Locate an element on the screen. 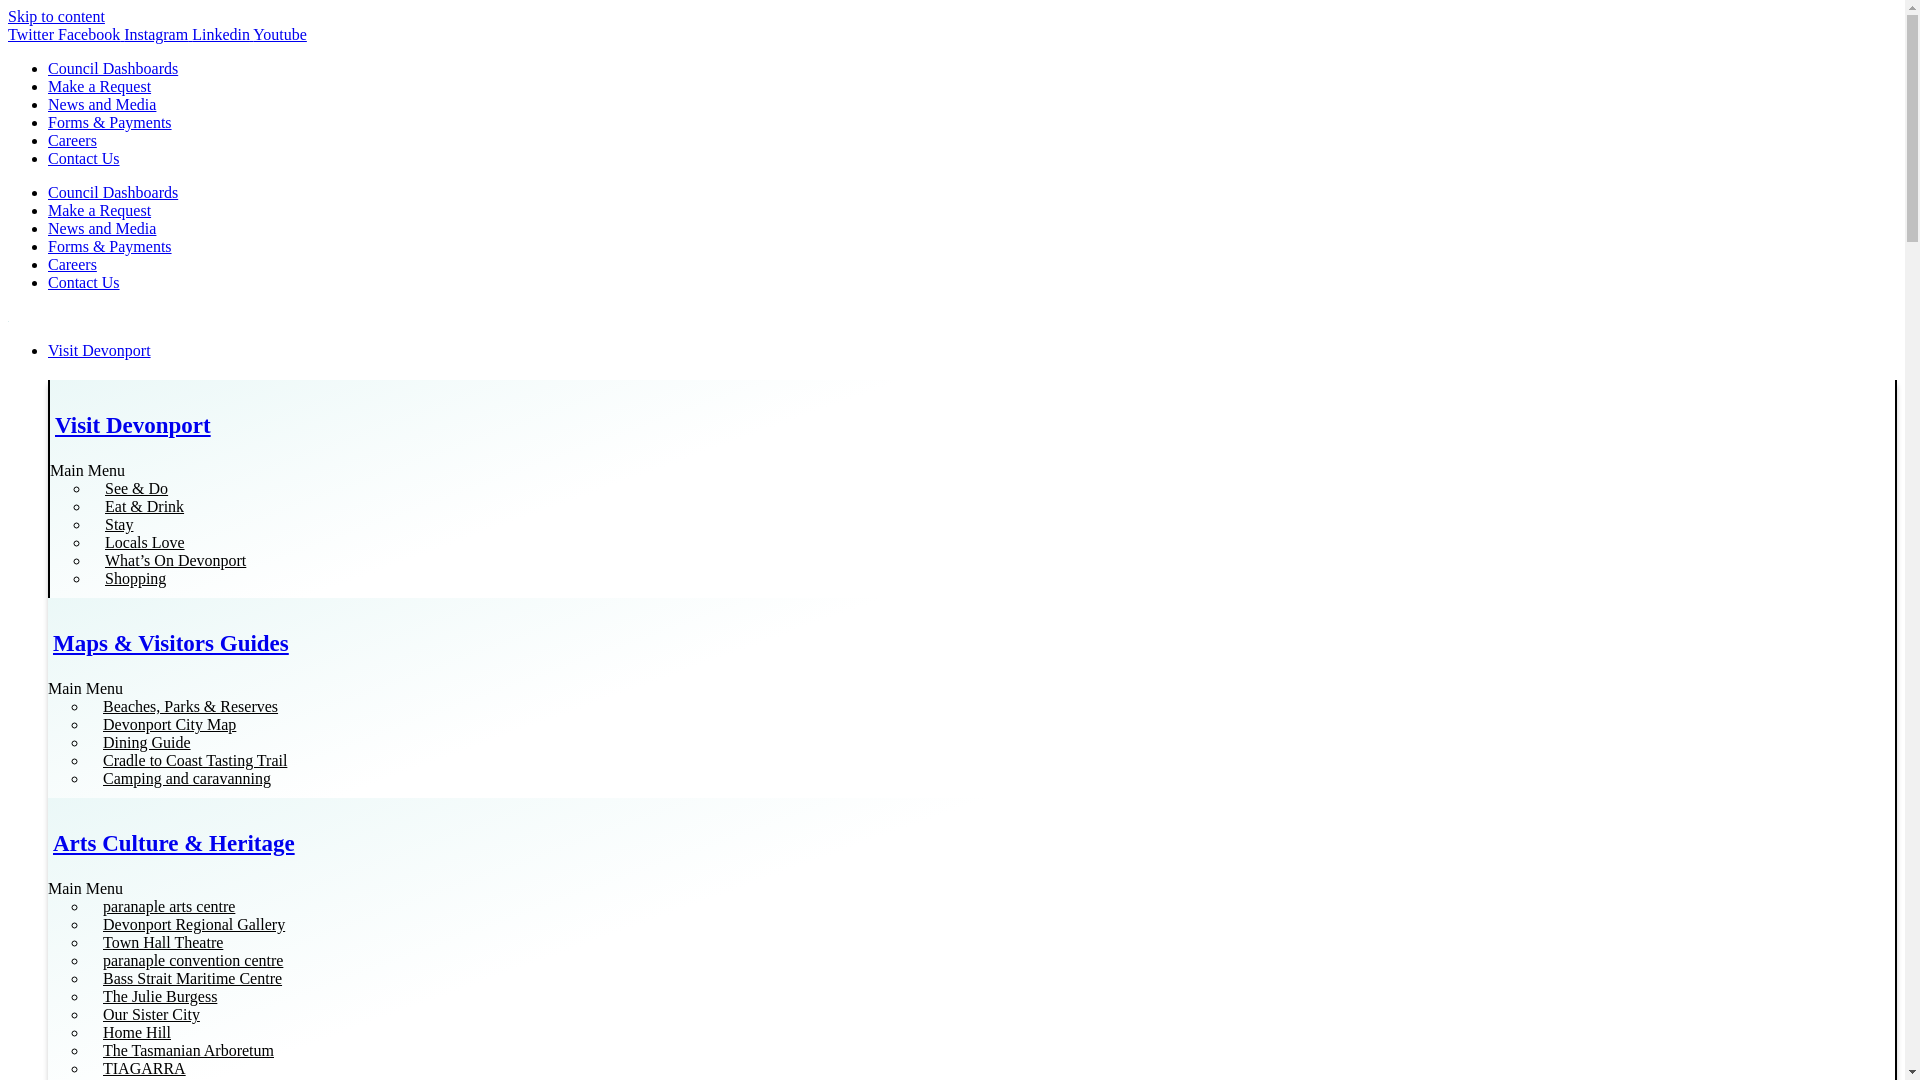  Home Hill is located at coordinates (137, 1032).